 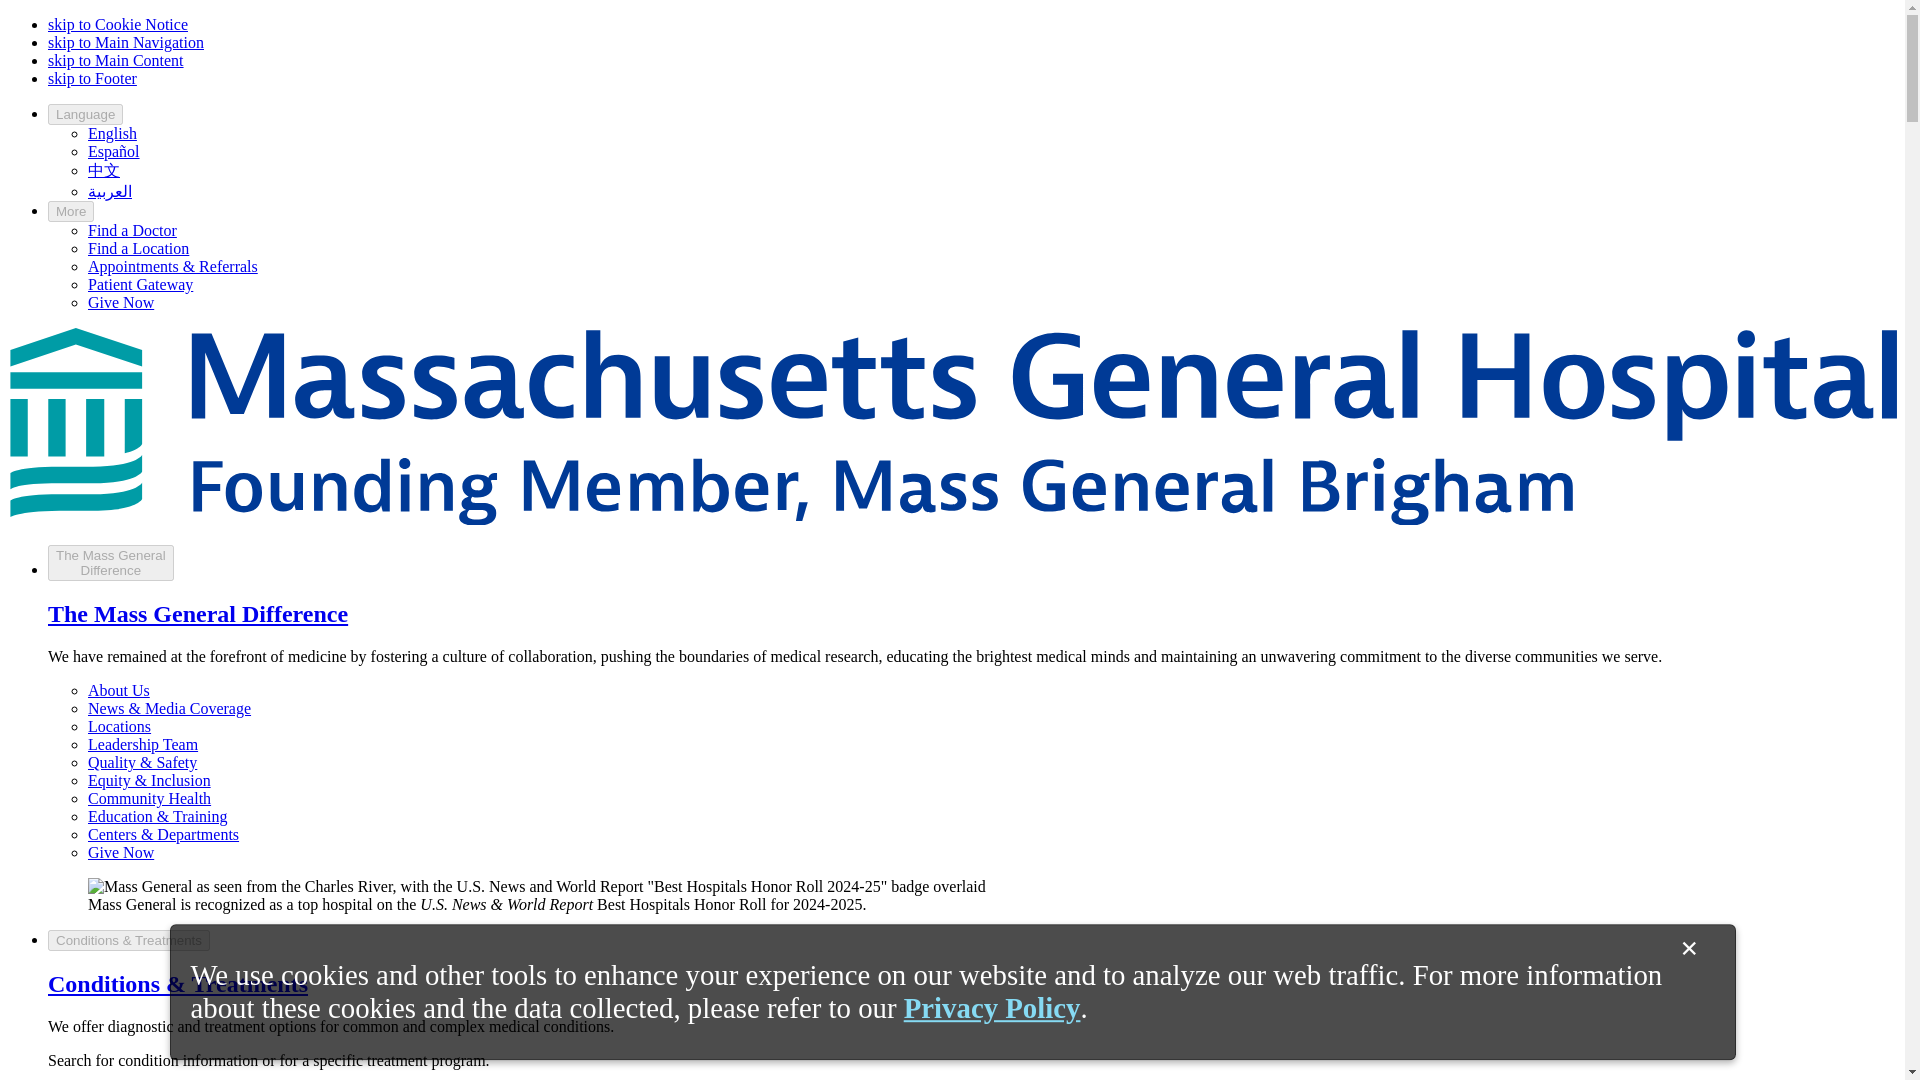 What do you see at coordinates (92, 78) in the screenshot?
I see `skip to Footer` at bounding box center [92, 78].